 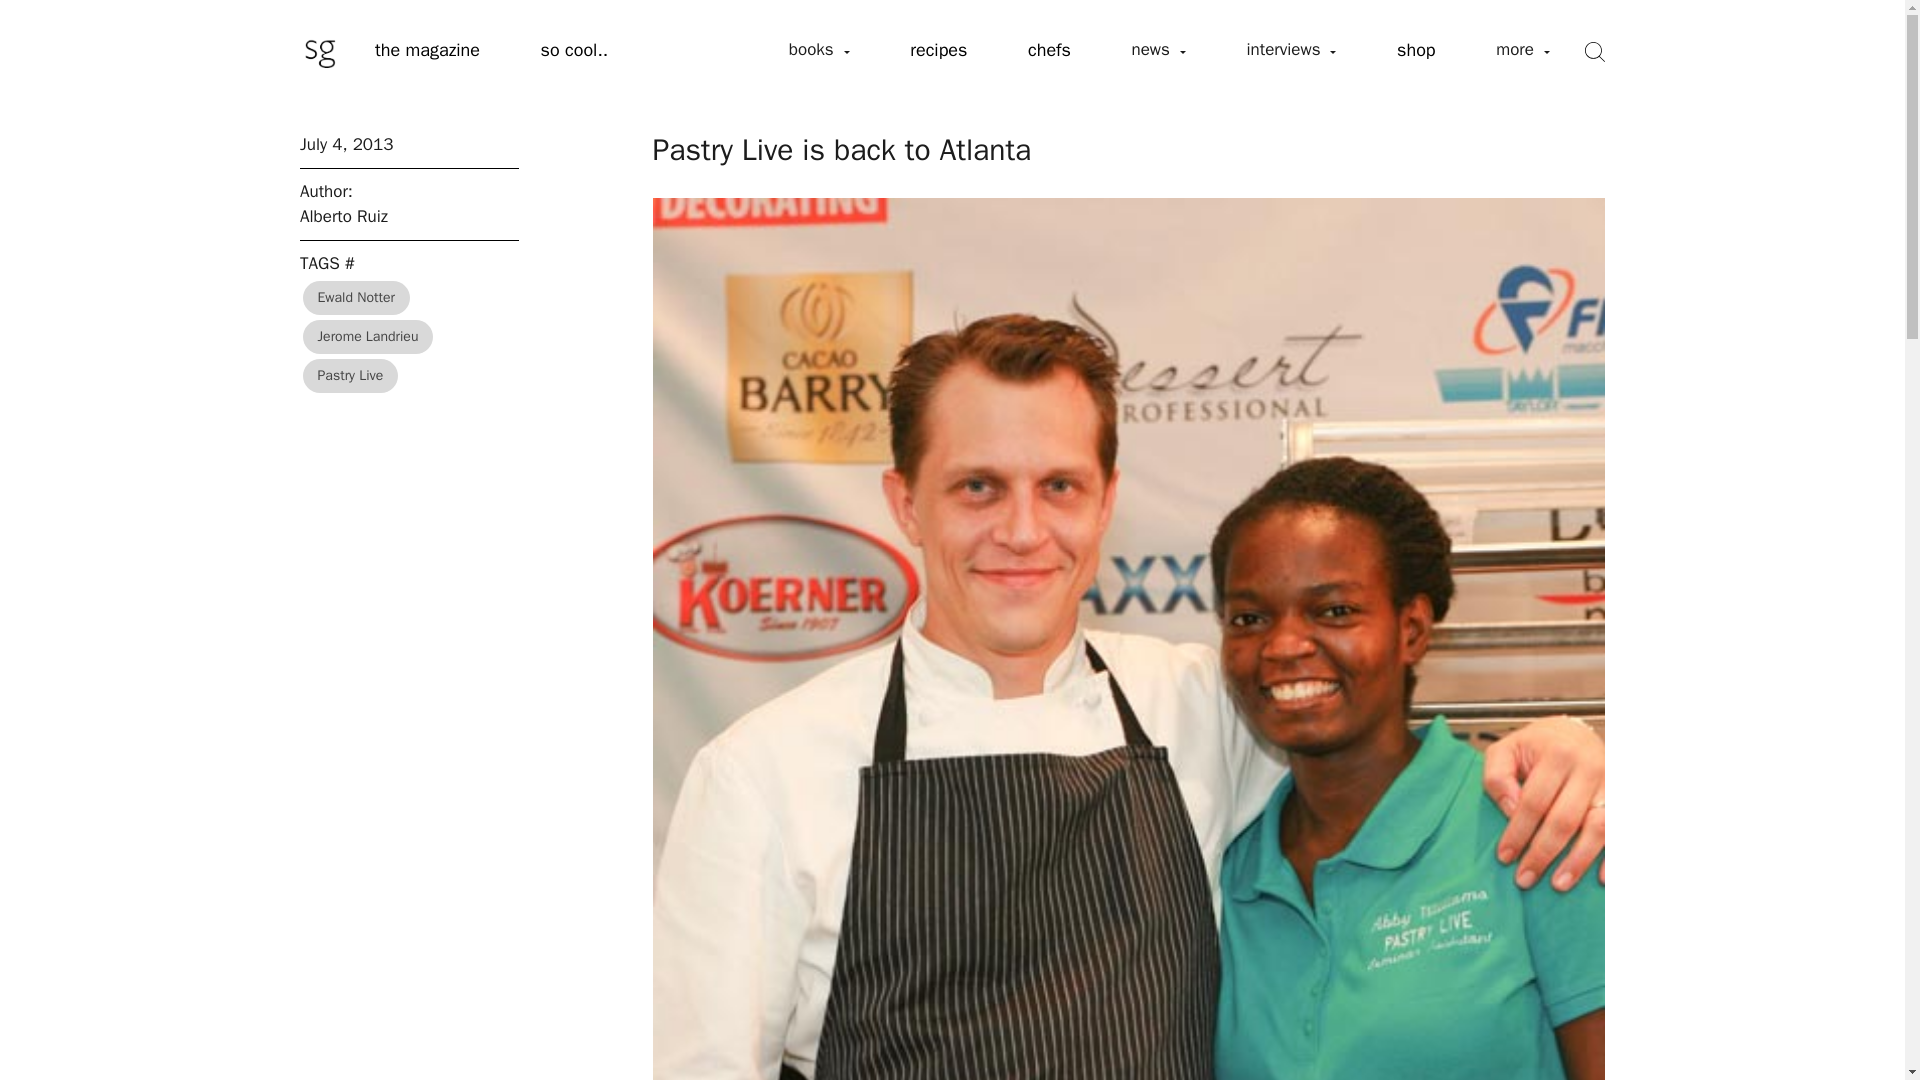 What do you see at coordinates (938, 51) in the screenshot?
I see `recipes` at bounding box center [938, 51].